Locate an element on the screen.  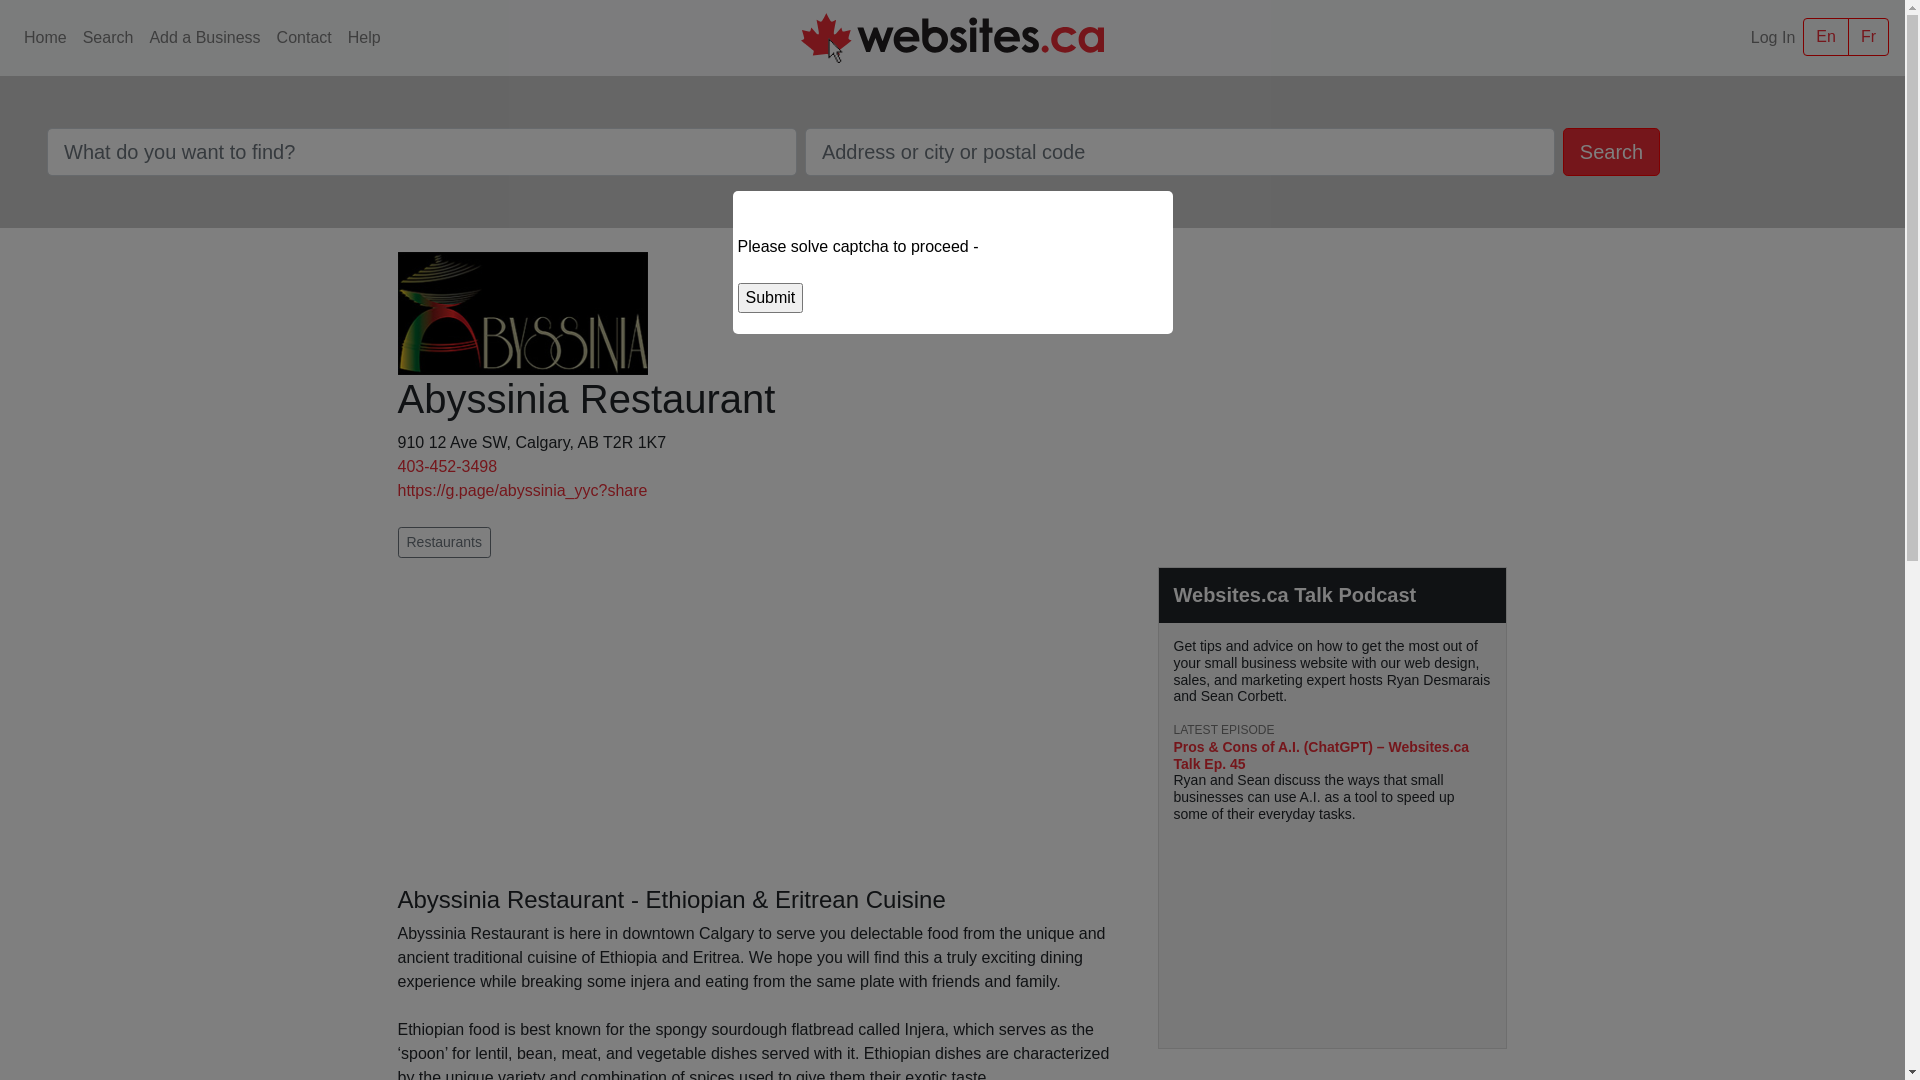
Fr is located at coordinates (1868, 37).